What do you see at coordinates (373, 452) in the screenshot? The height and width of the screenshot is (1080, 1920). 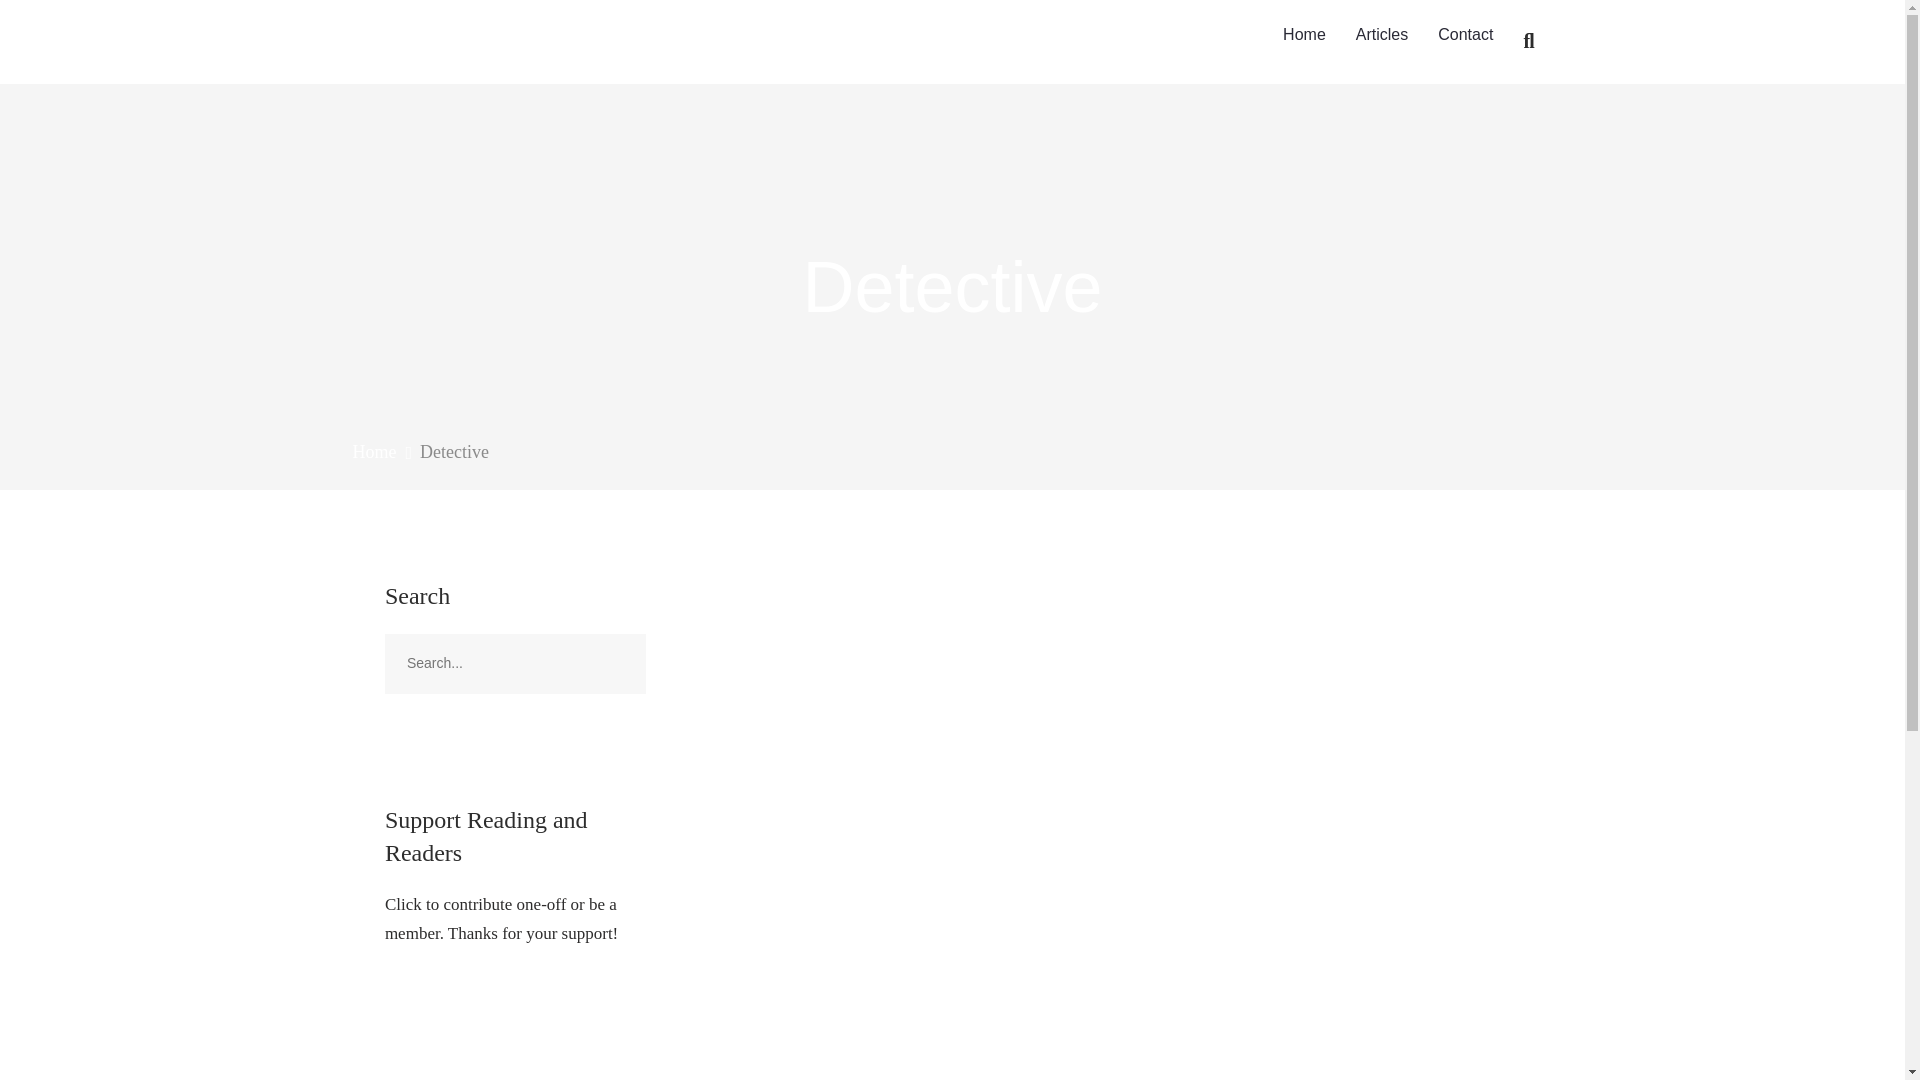 I see `Home` at bounding box center [373, 452].